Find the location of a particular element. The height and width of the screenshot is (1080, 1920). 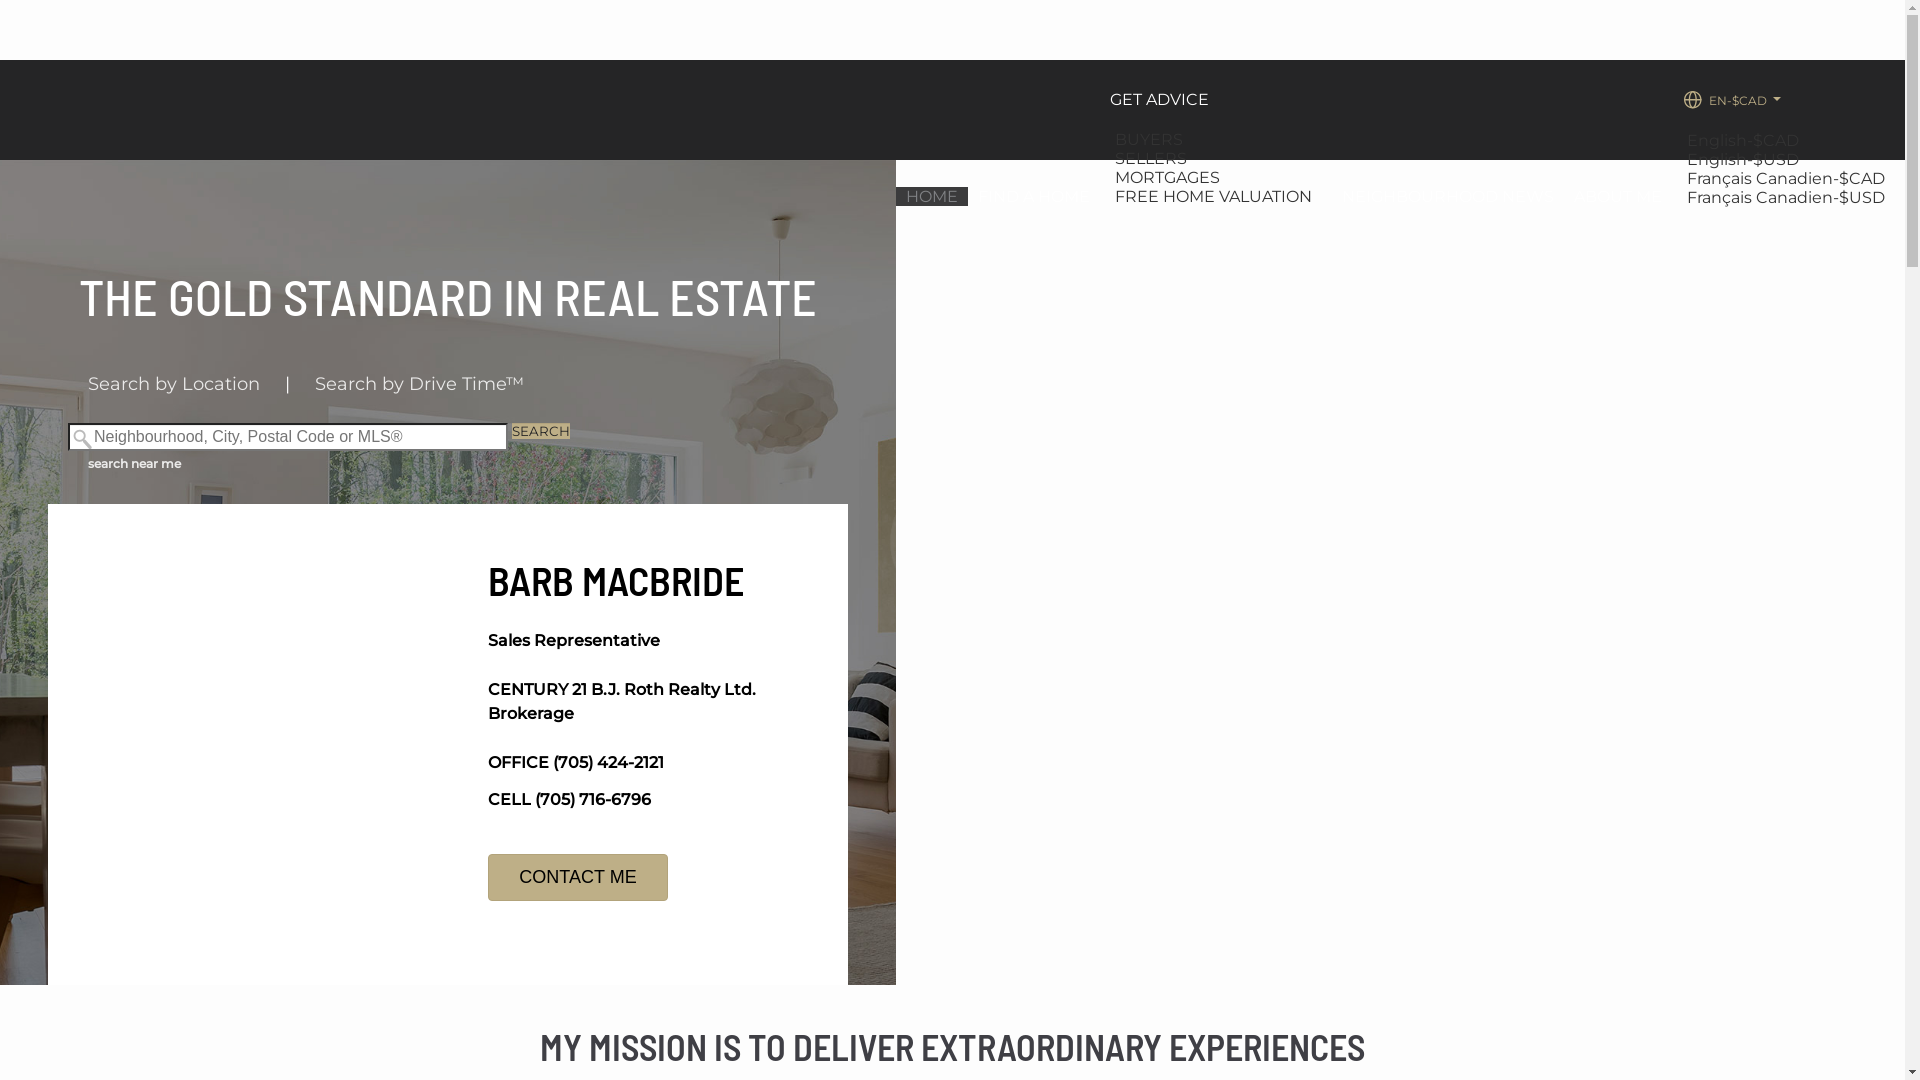

Search is located at coordinates (541, 431).